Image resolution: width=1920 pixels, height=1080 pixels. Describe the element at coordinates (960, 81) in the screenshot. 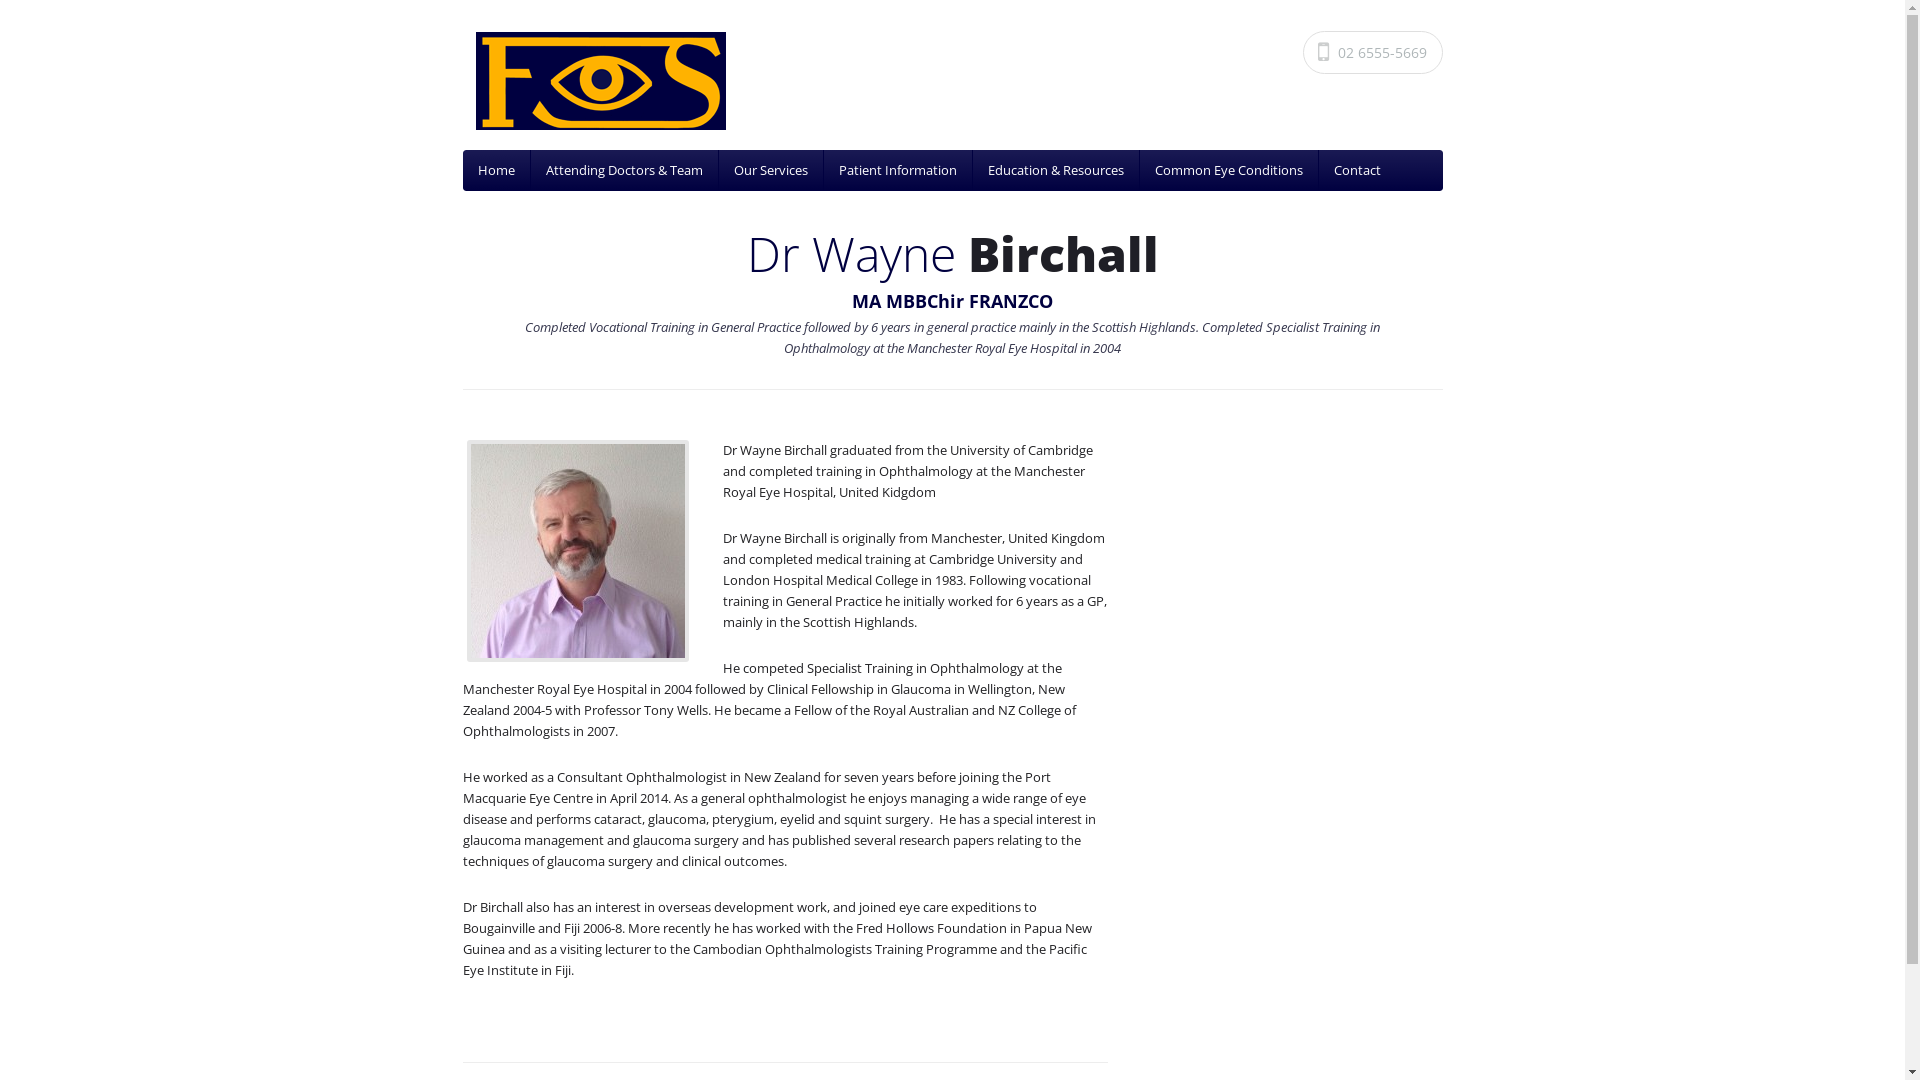

I see `Cataracts, Macular Degeneration & Laser Eye Surgery Forster` at that location.